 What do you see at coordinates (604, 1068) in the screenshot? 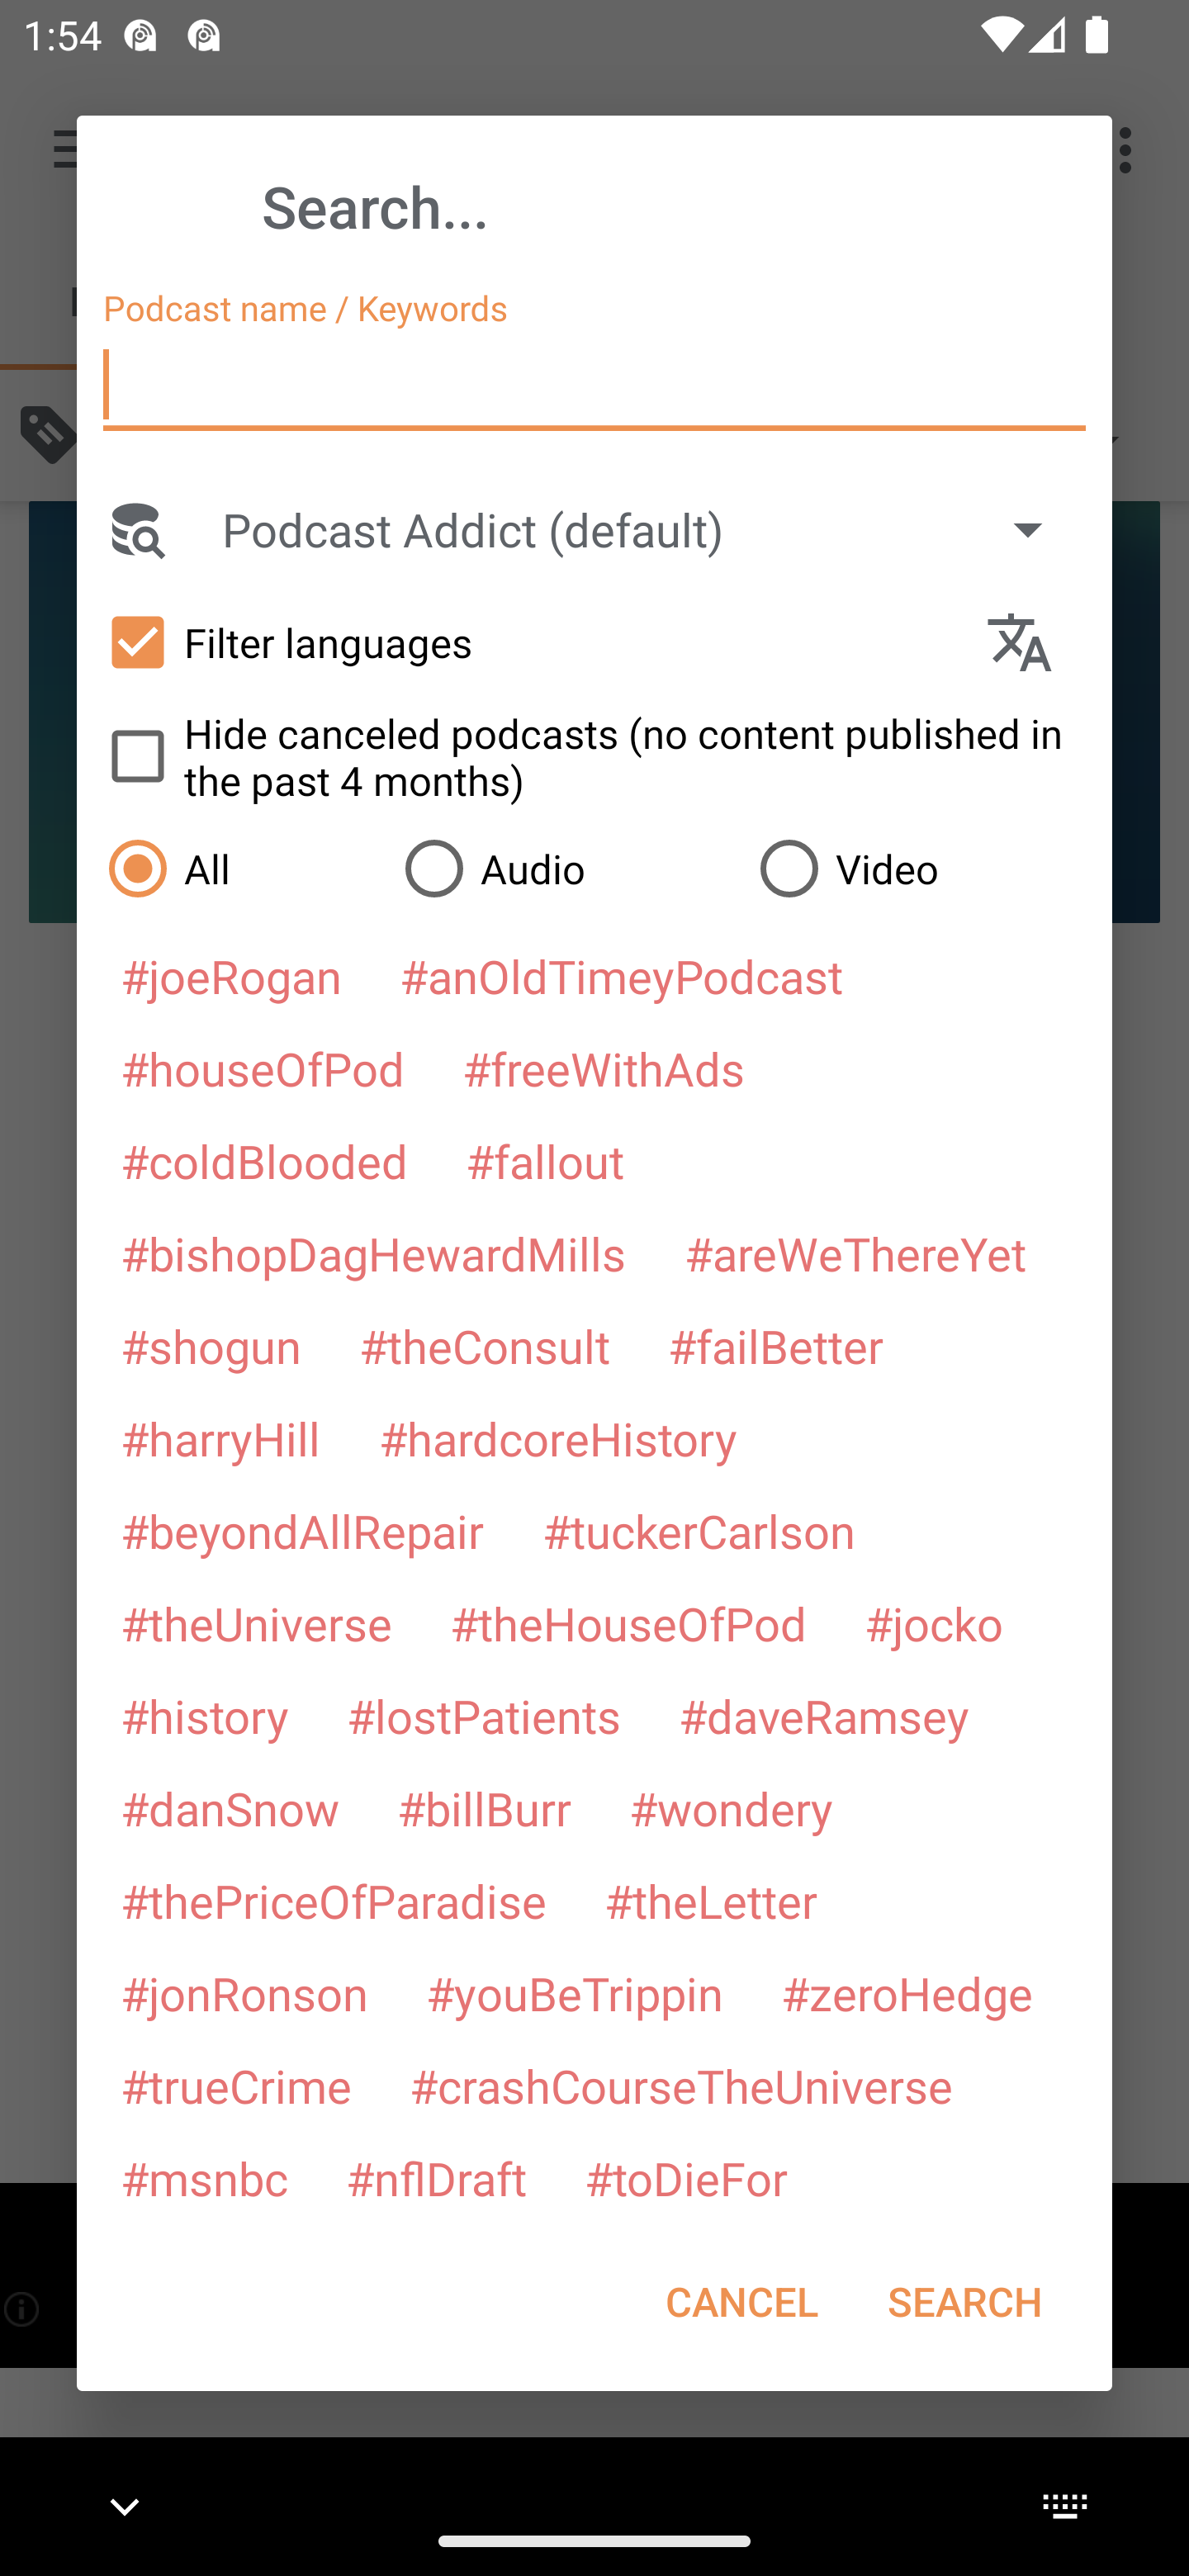
I see `#freeWithAds` at bounding box center [604, 1068].